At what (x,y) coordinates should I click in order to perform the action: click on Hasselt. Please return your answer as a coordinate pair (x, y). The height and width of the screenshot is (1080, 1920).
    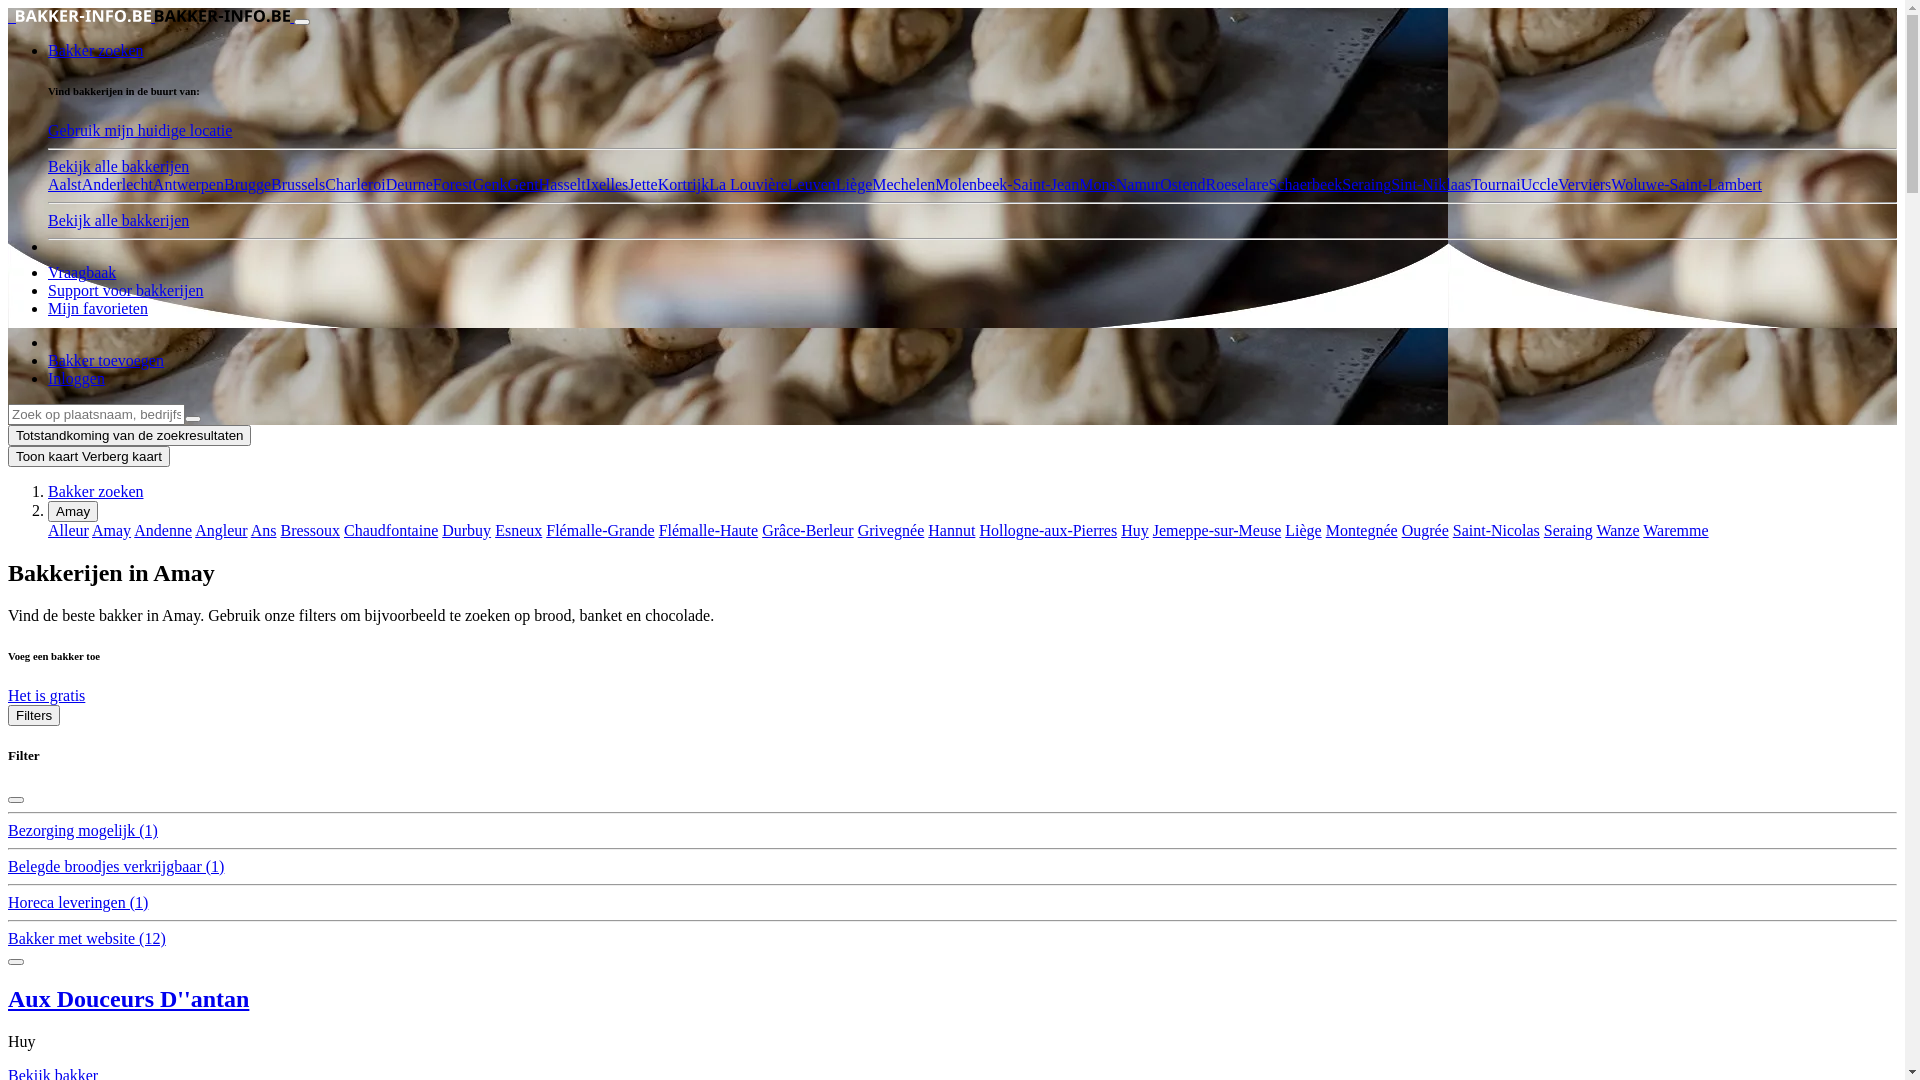
    Looking at the image, I should click on (562, 184).